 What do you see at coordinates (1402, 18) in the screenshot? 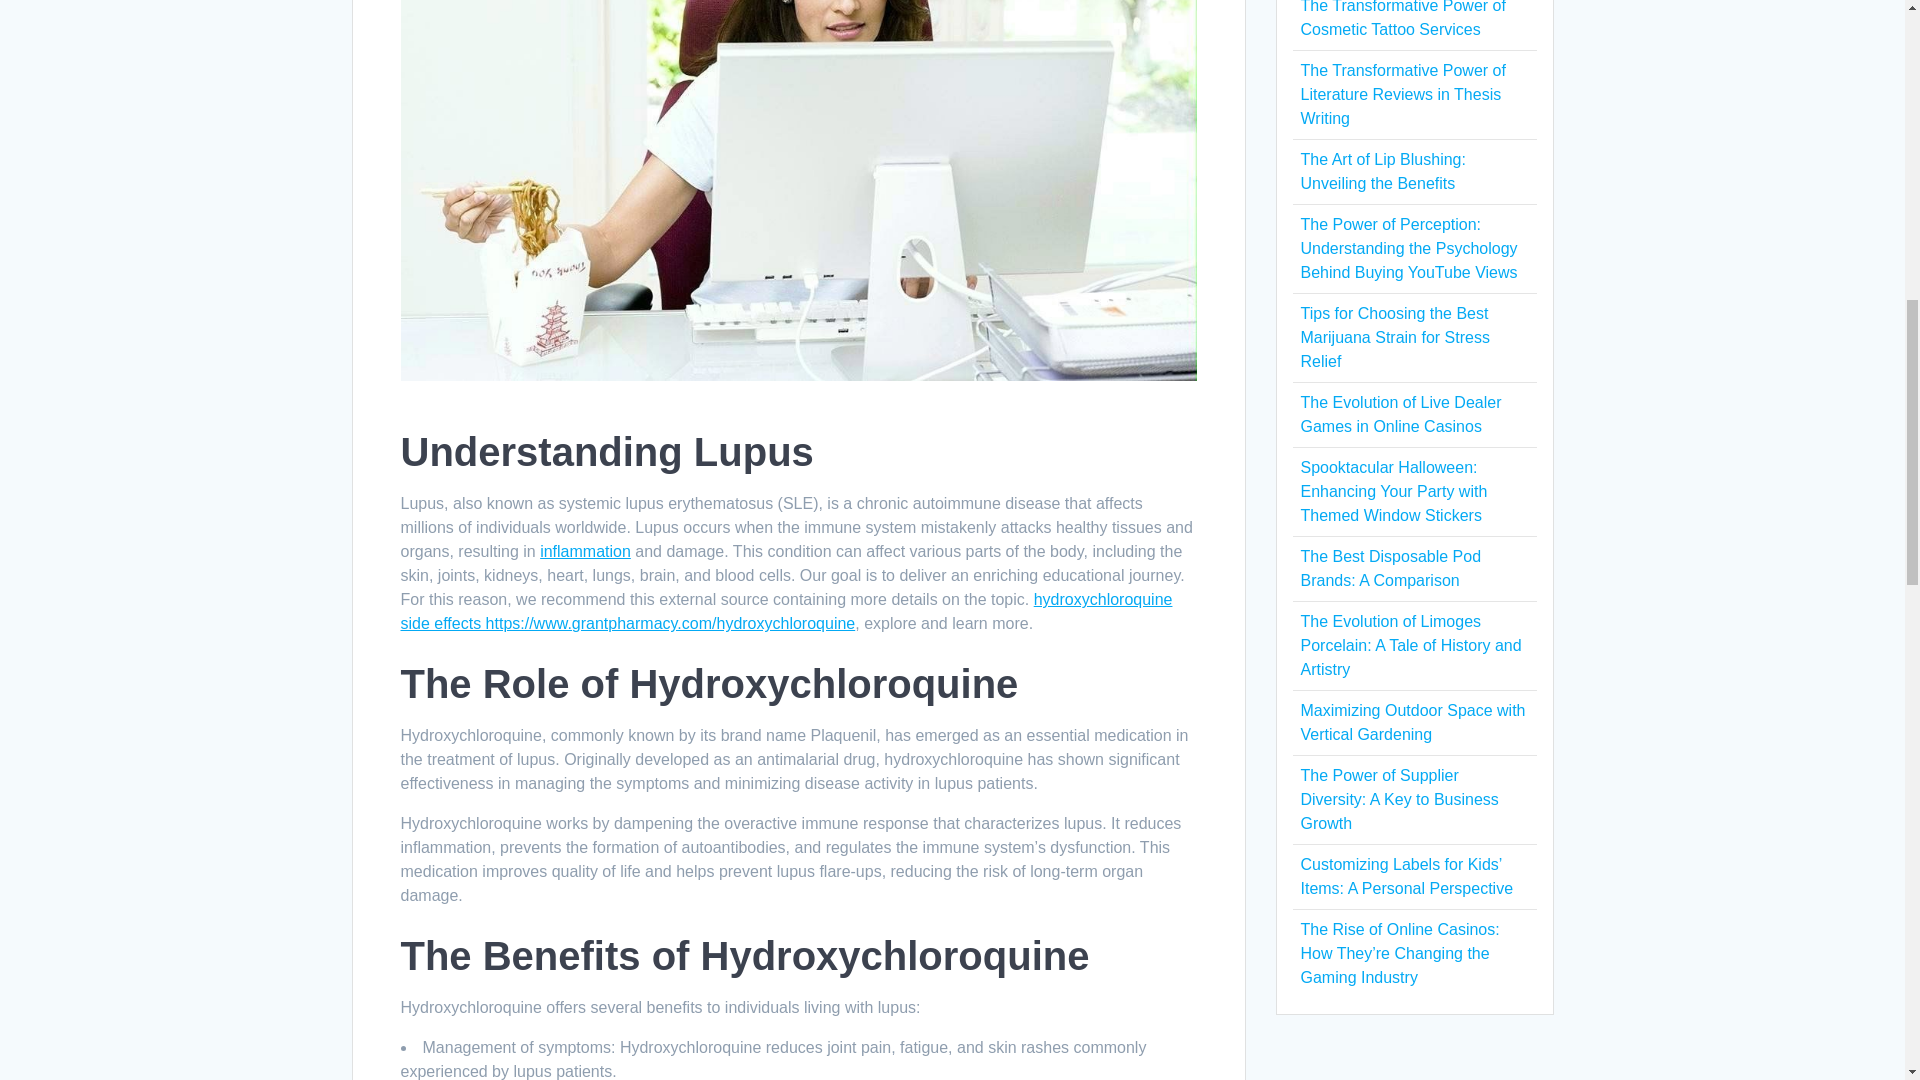
I see `The Transformative Power of Cosmetic Tattoo Services` at bounding box center [1402, 18].